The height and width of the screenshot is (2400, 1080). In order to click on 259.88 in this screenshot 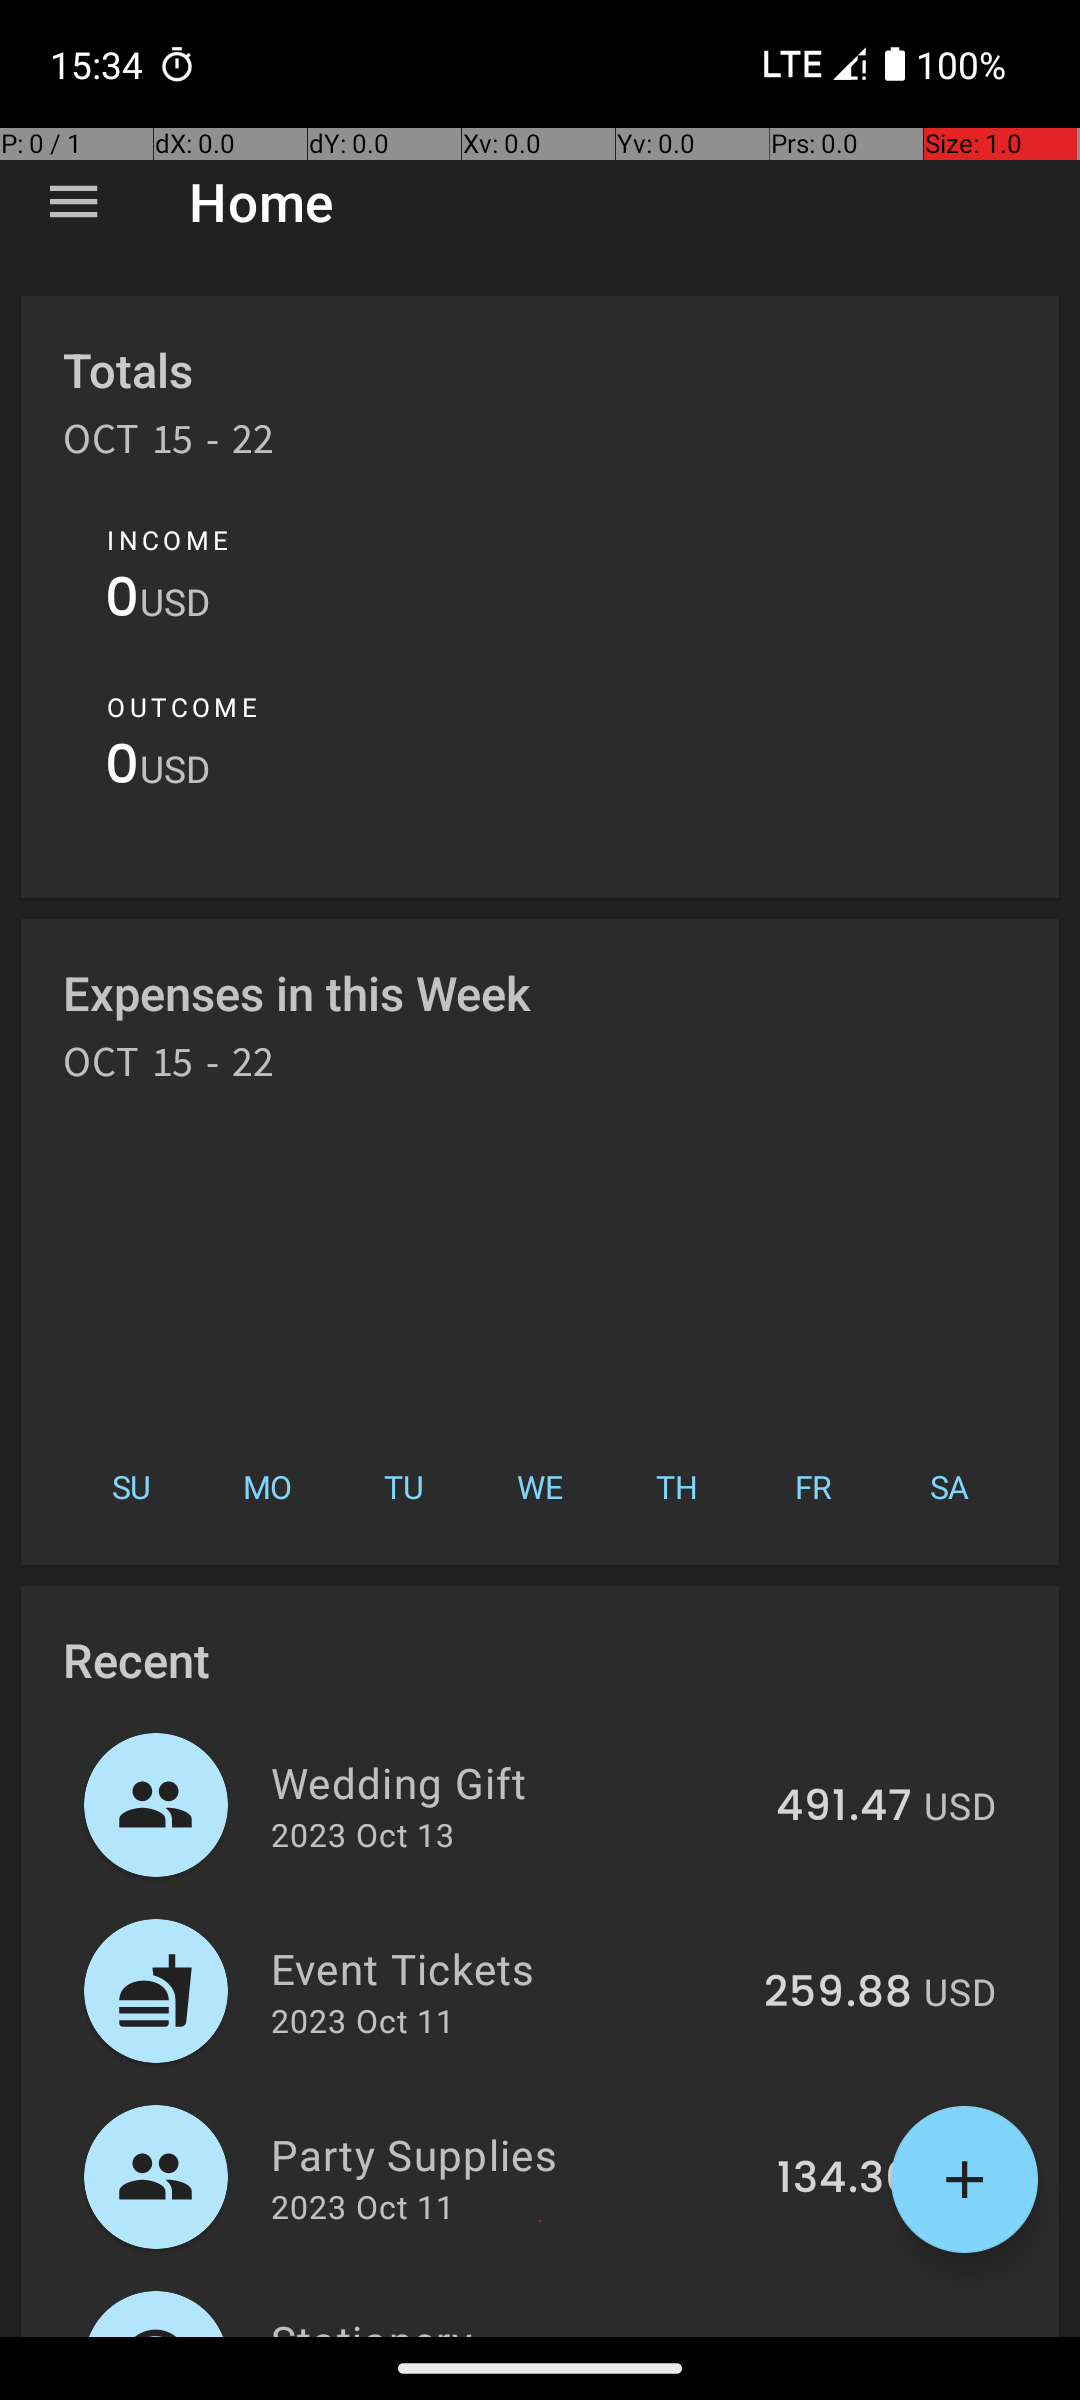, I will do `click(838, 1993)`.